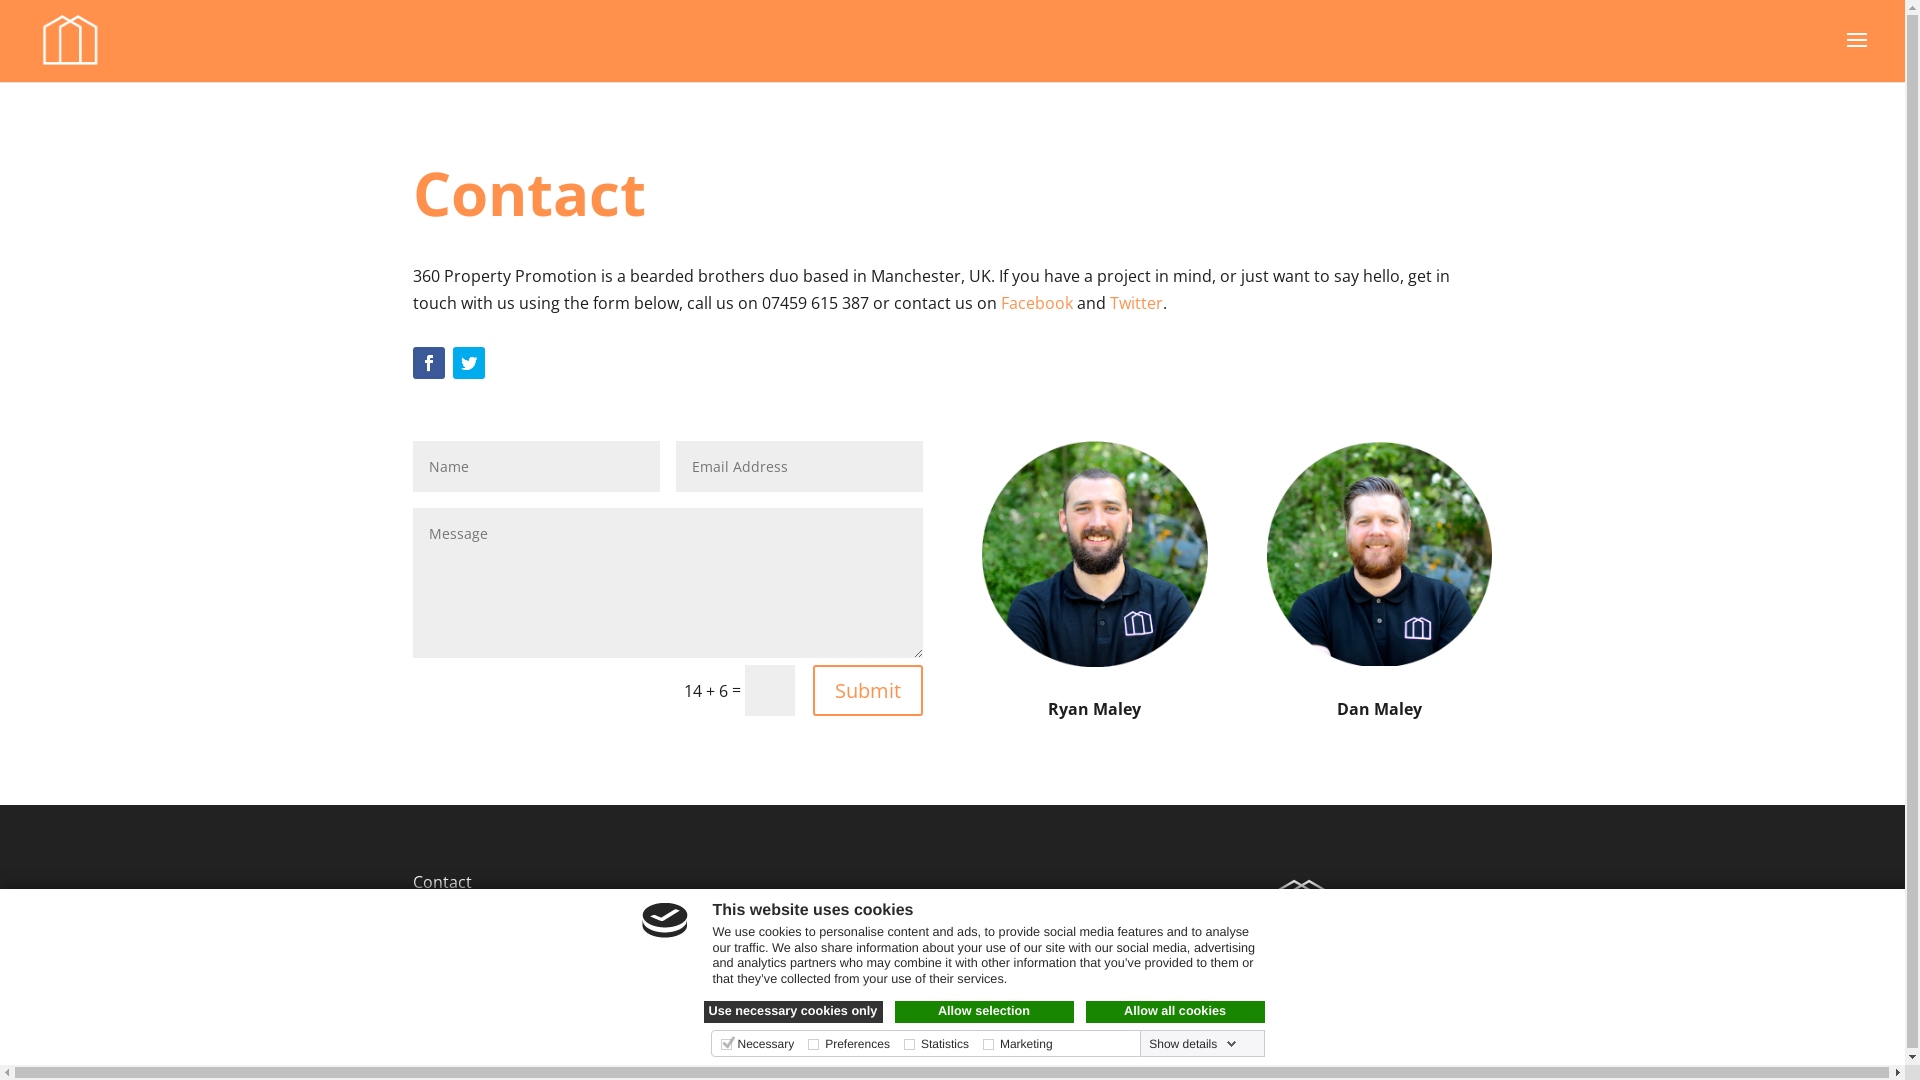  I want to click on Follow on Twitter, so click(468, 363).